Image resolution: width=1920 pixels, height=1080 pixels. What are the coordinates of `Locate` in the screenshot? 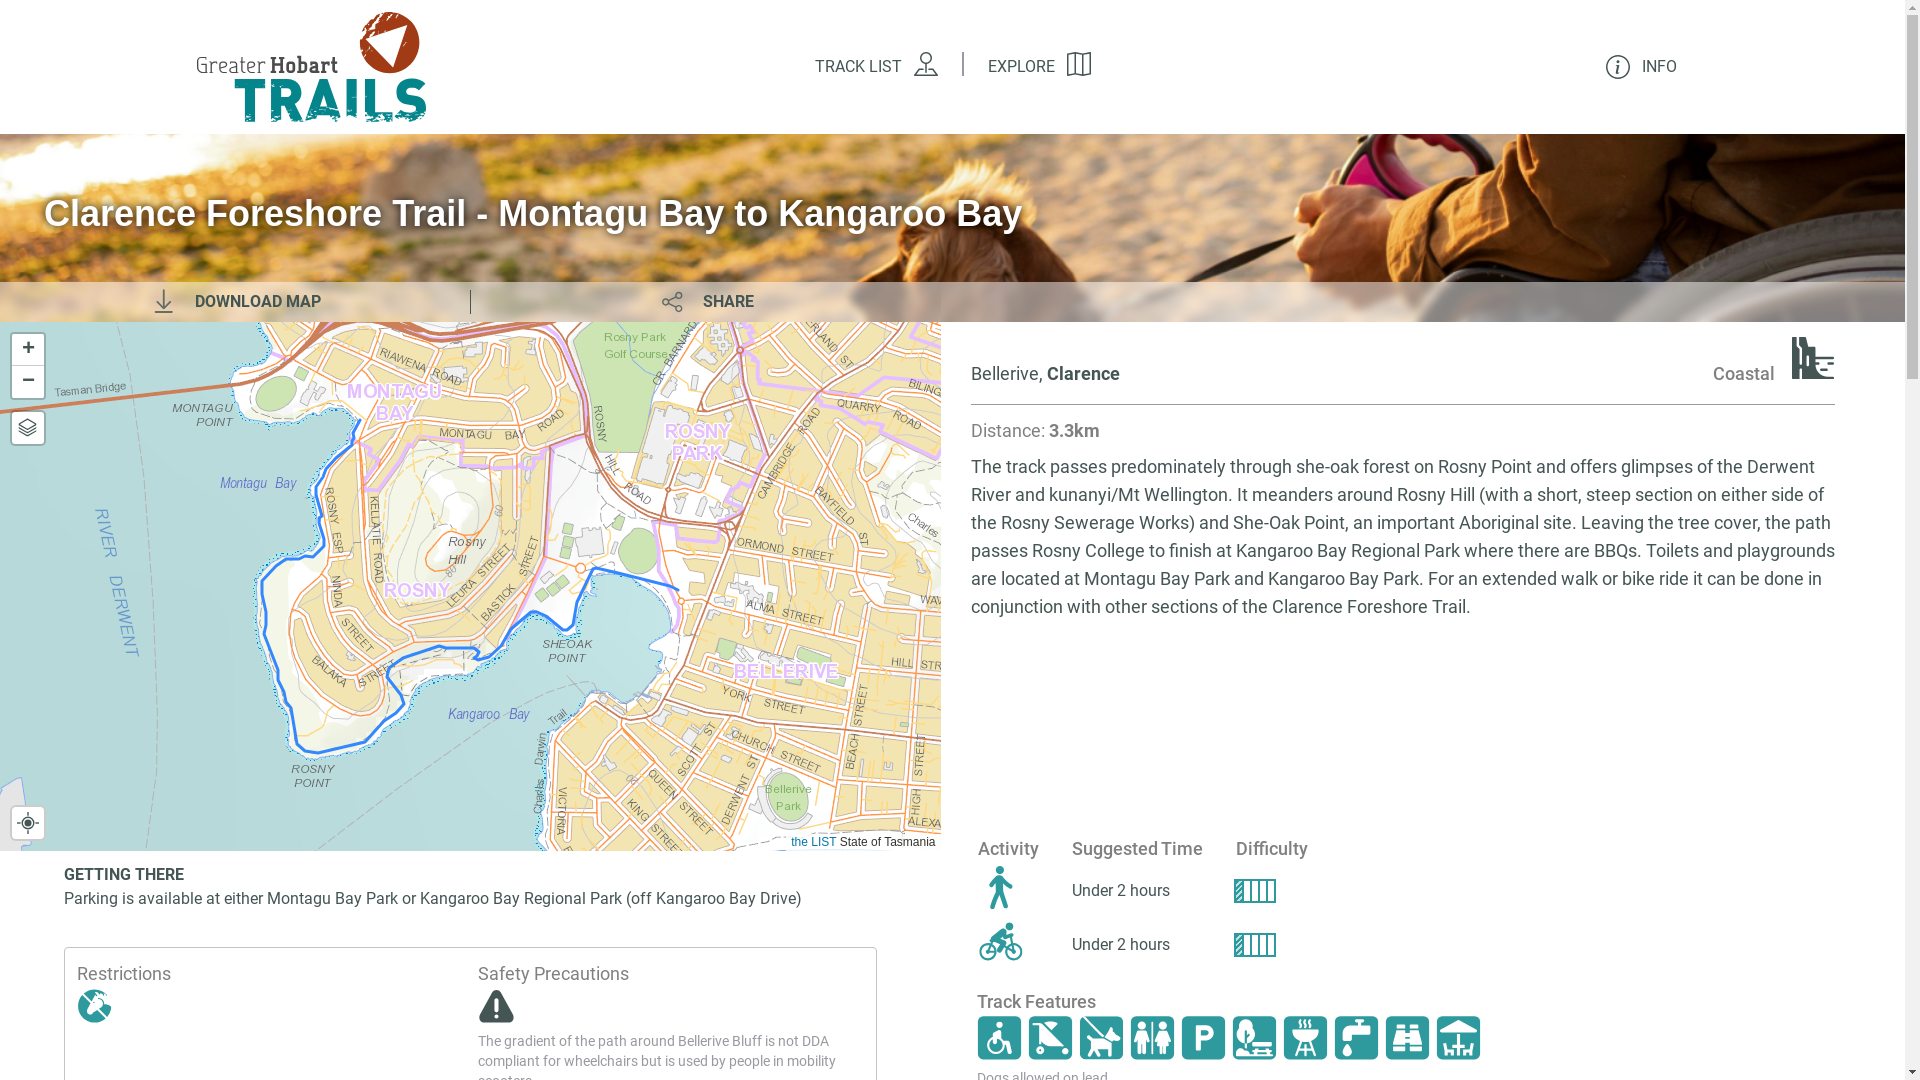 It's located at (28, 823).